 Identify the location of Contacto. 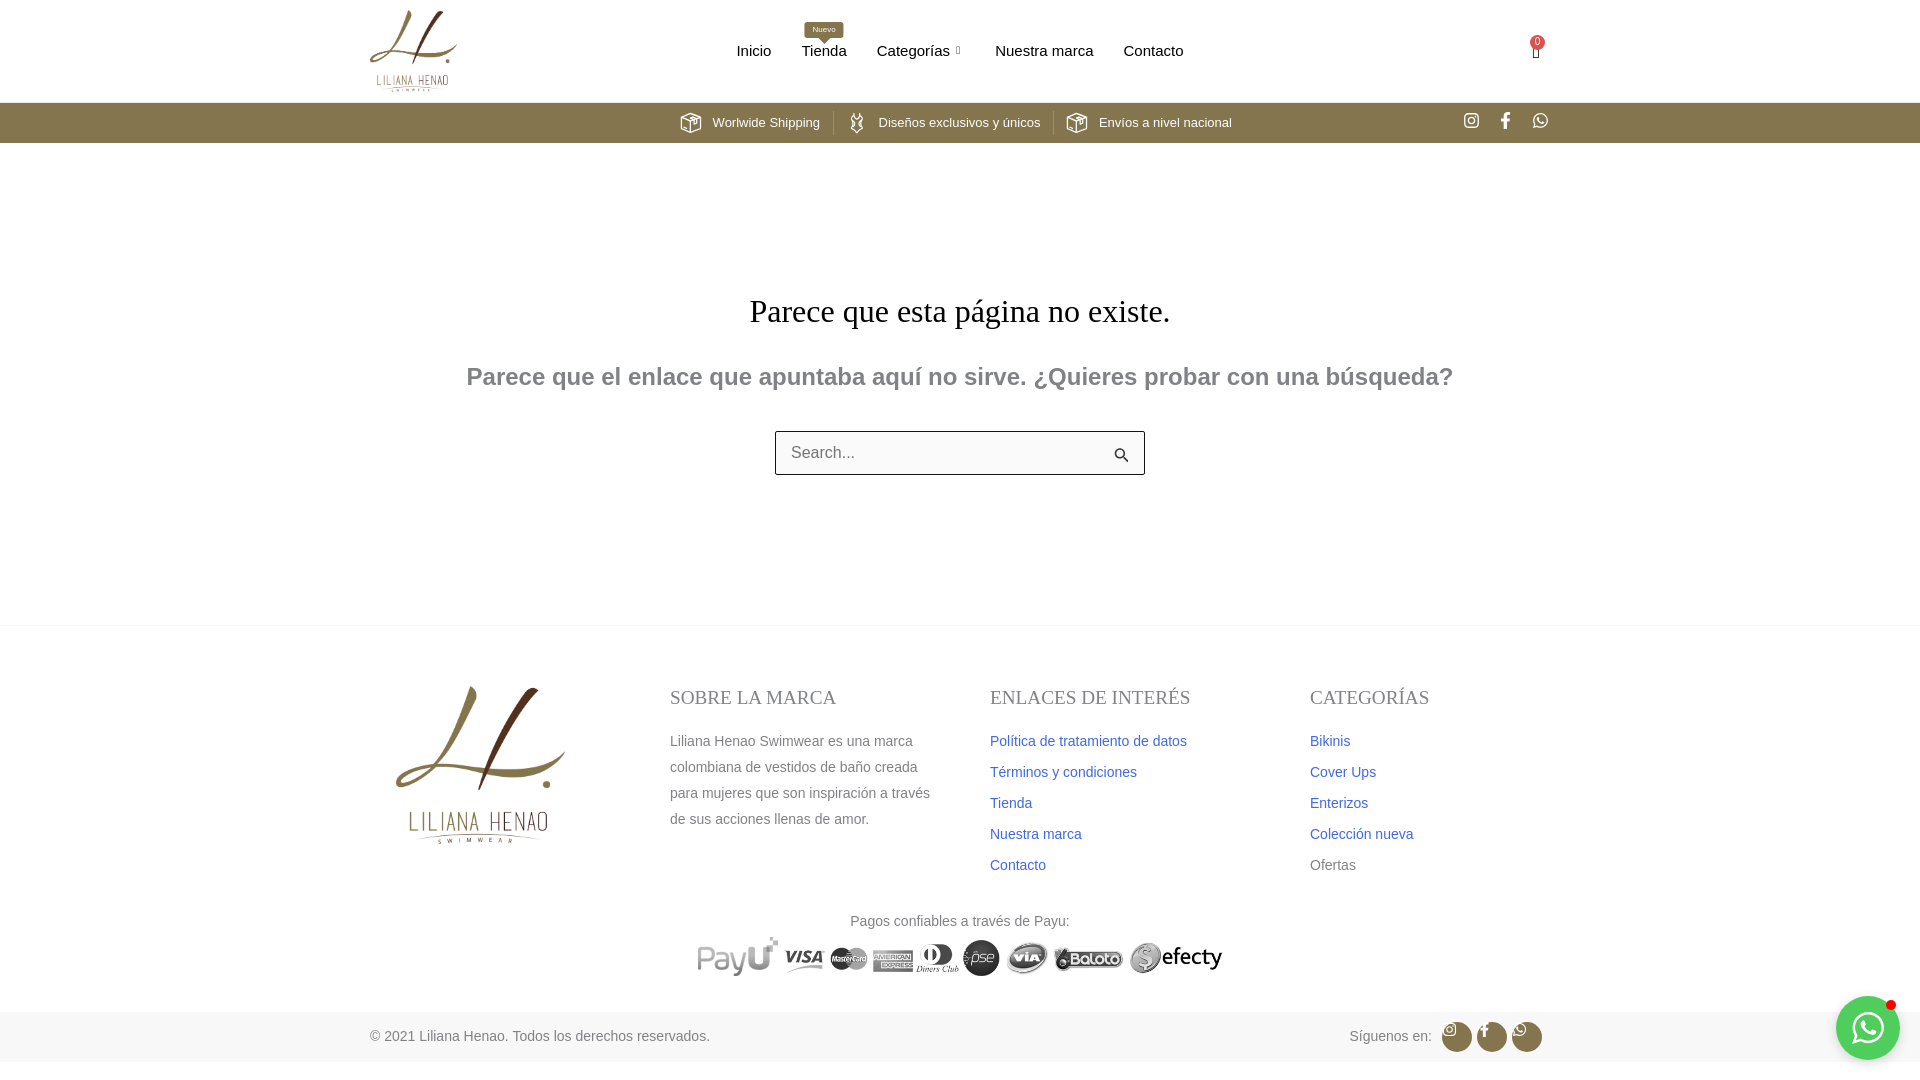
(1154, 51).